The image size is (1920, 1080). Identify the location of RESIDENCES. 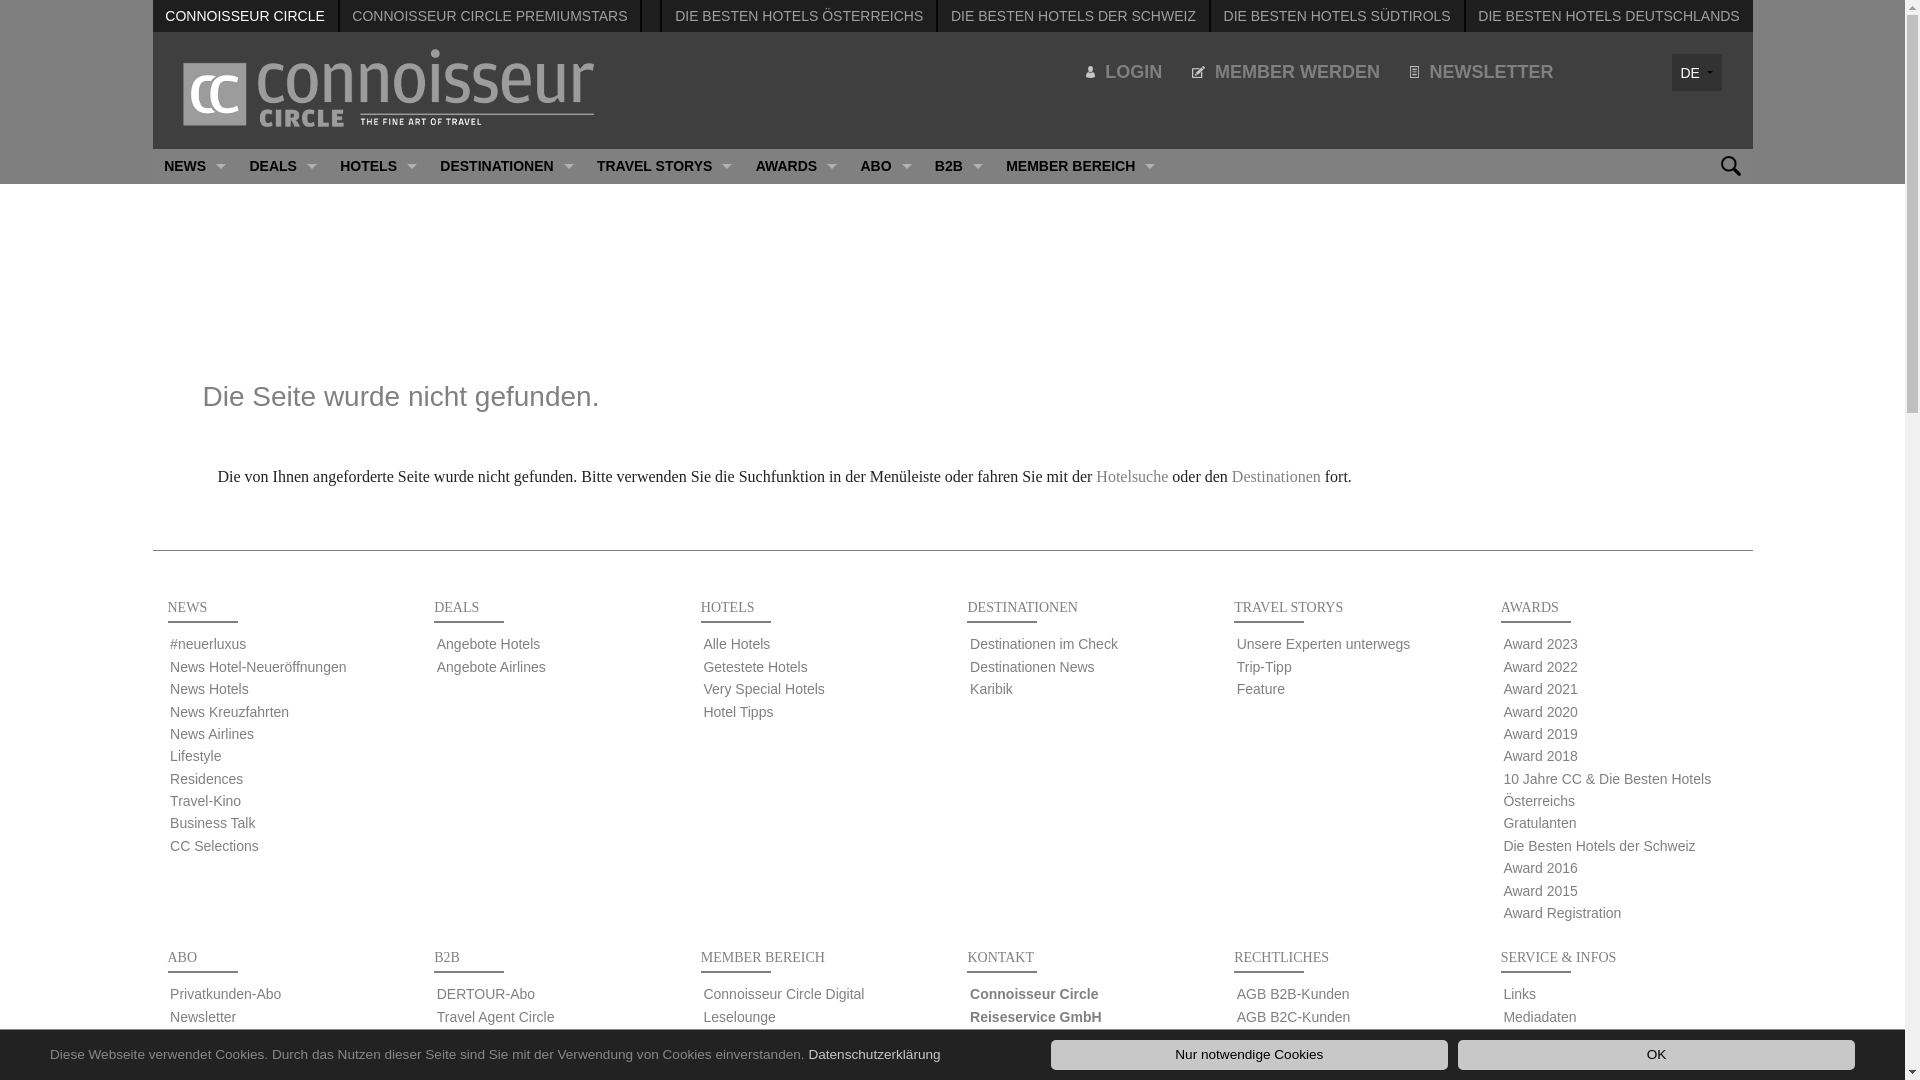
(194, 412).